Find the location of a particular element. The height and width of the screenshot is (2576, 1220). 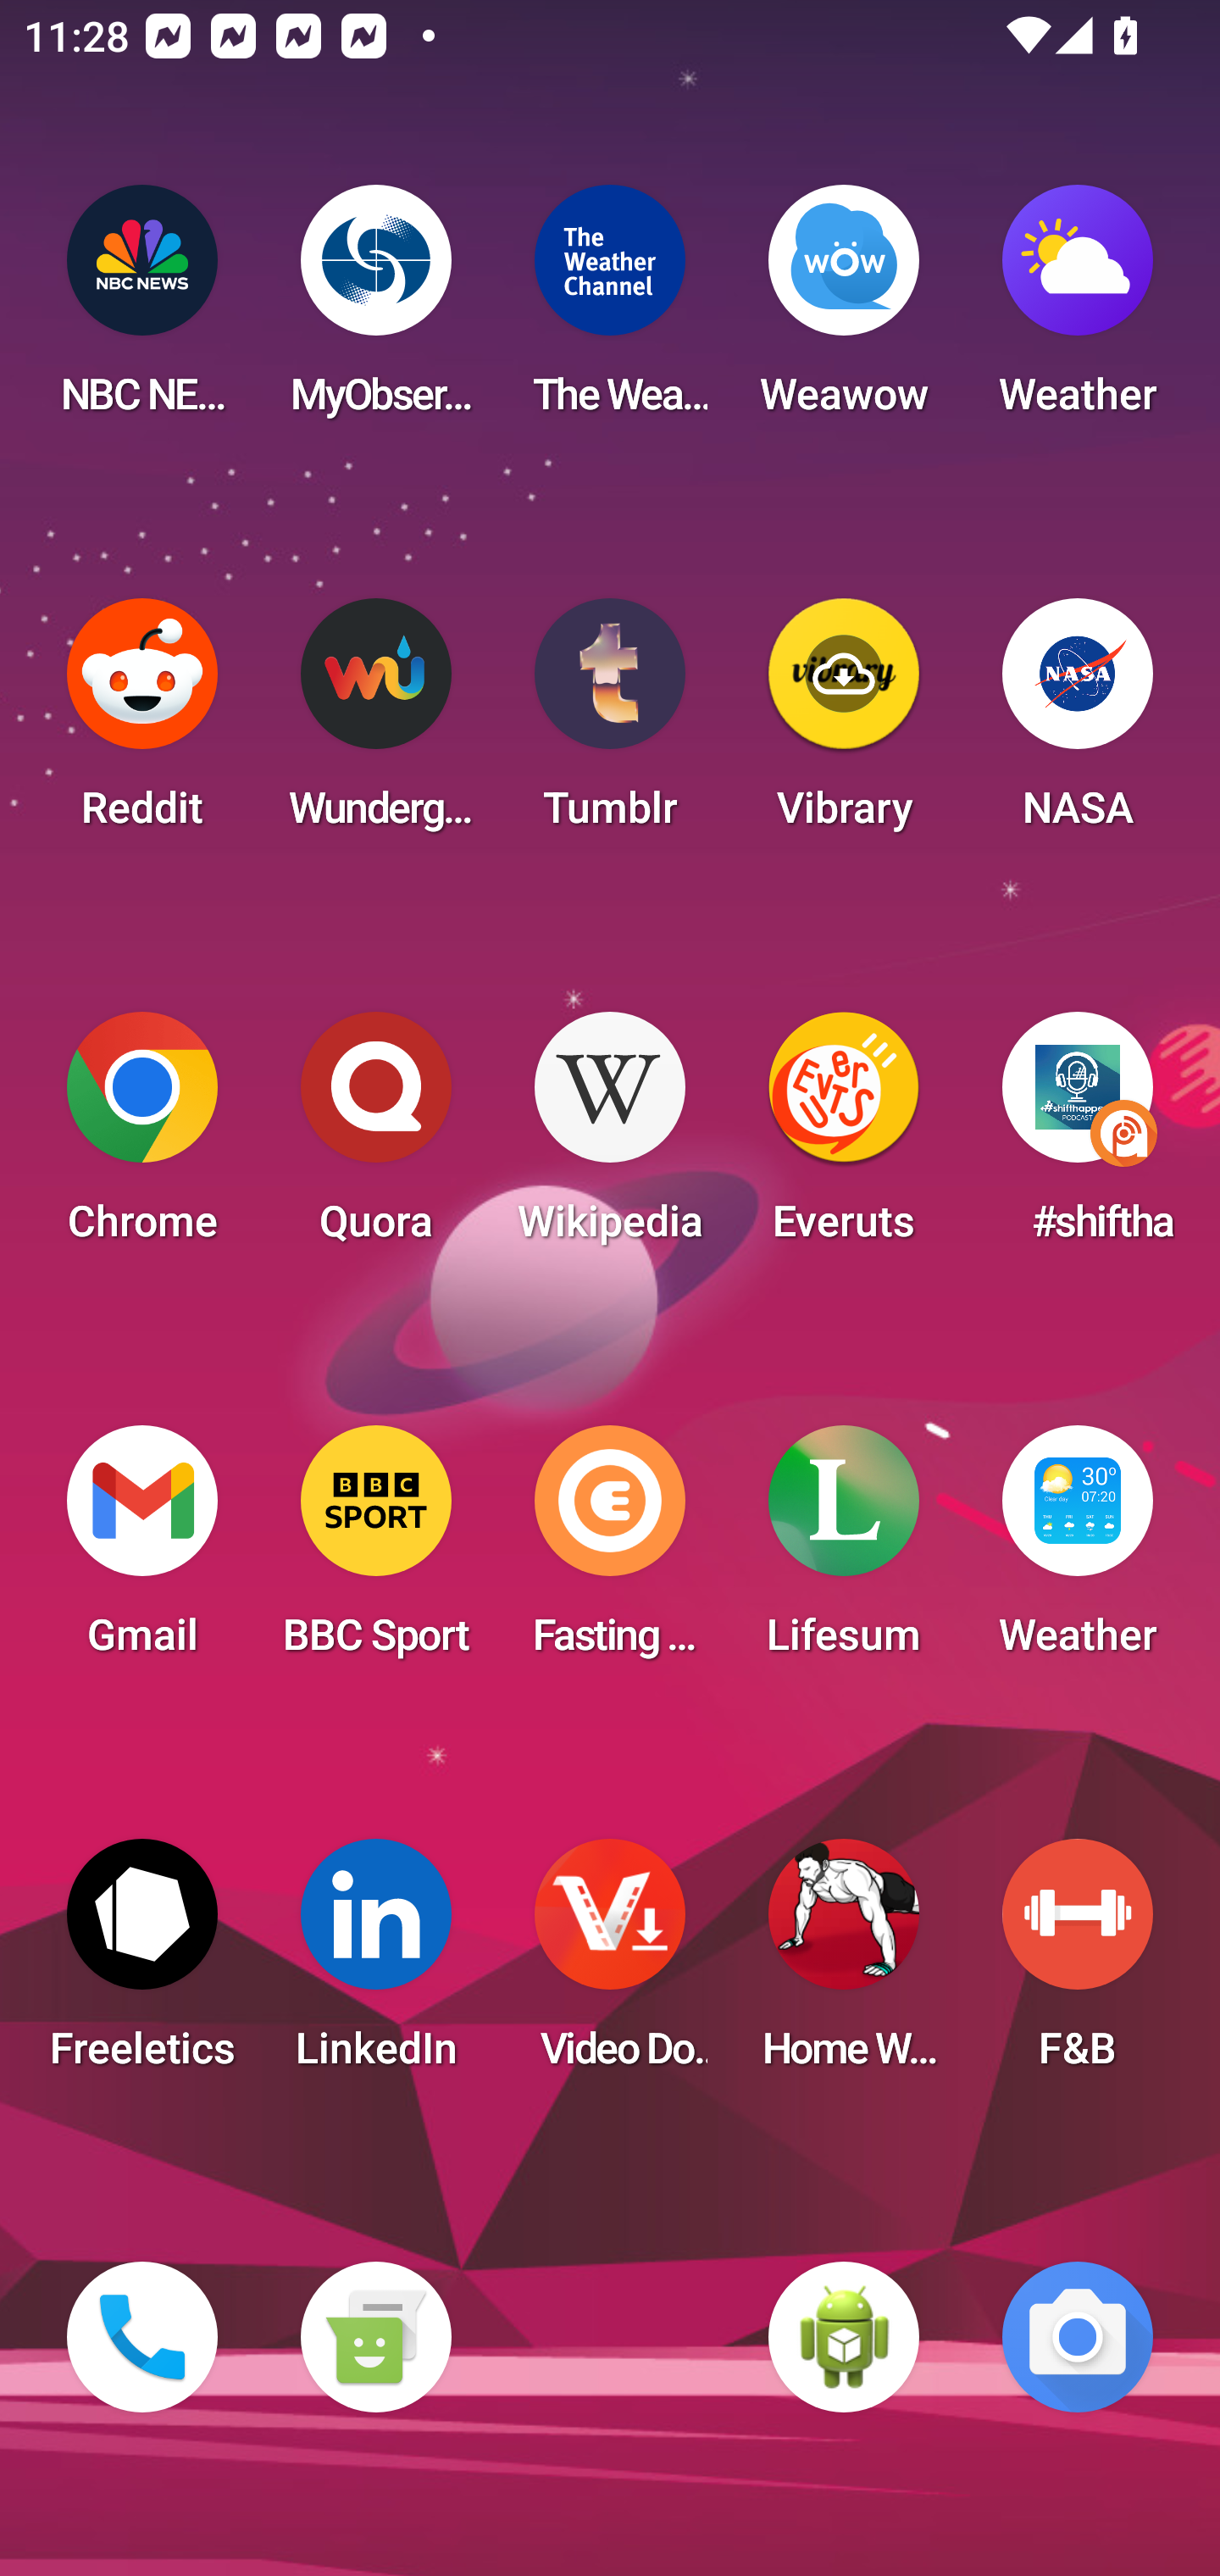

Messaging is located at coordinates (375, 2337).